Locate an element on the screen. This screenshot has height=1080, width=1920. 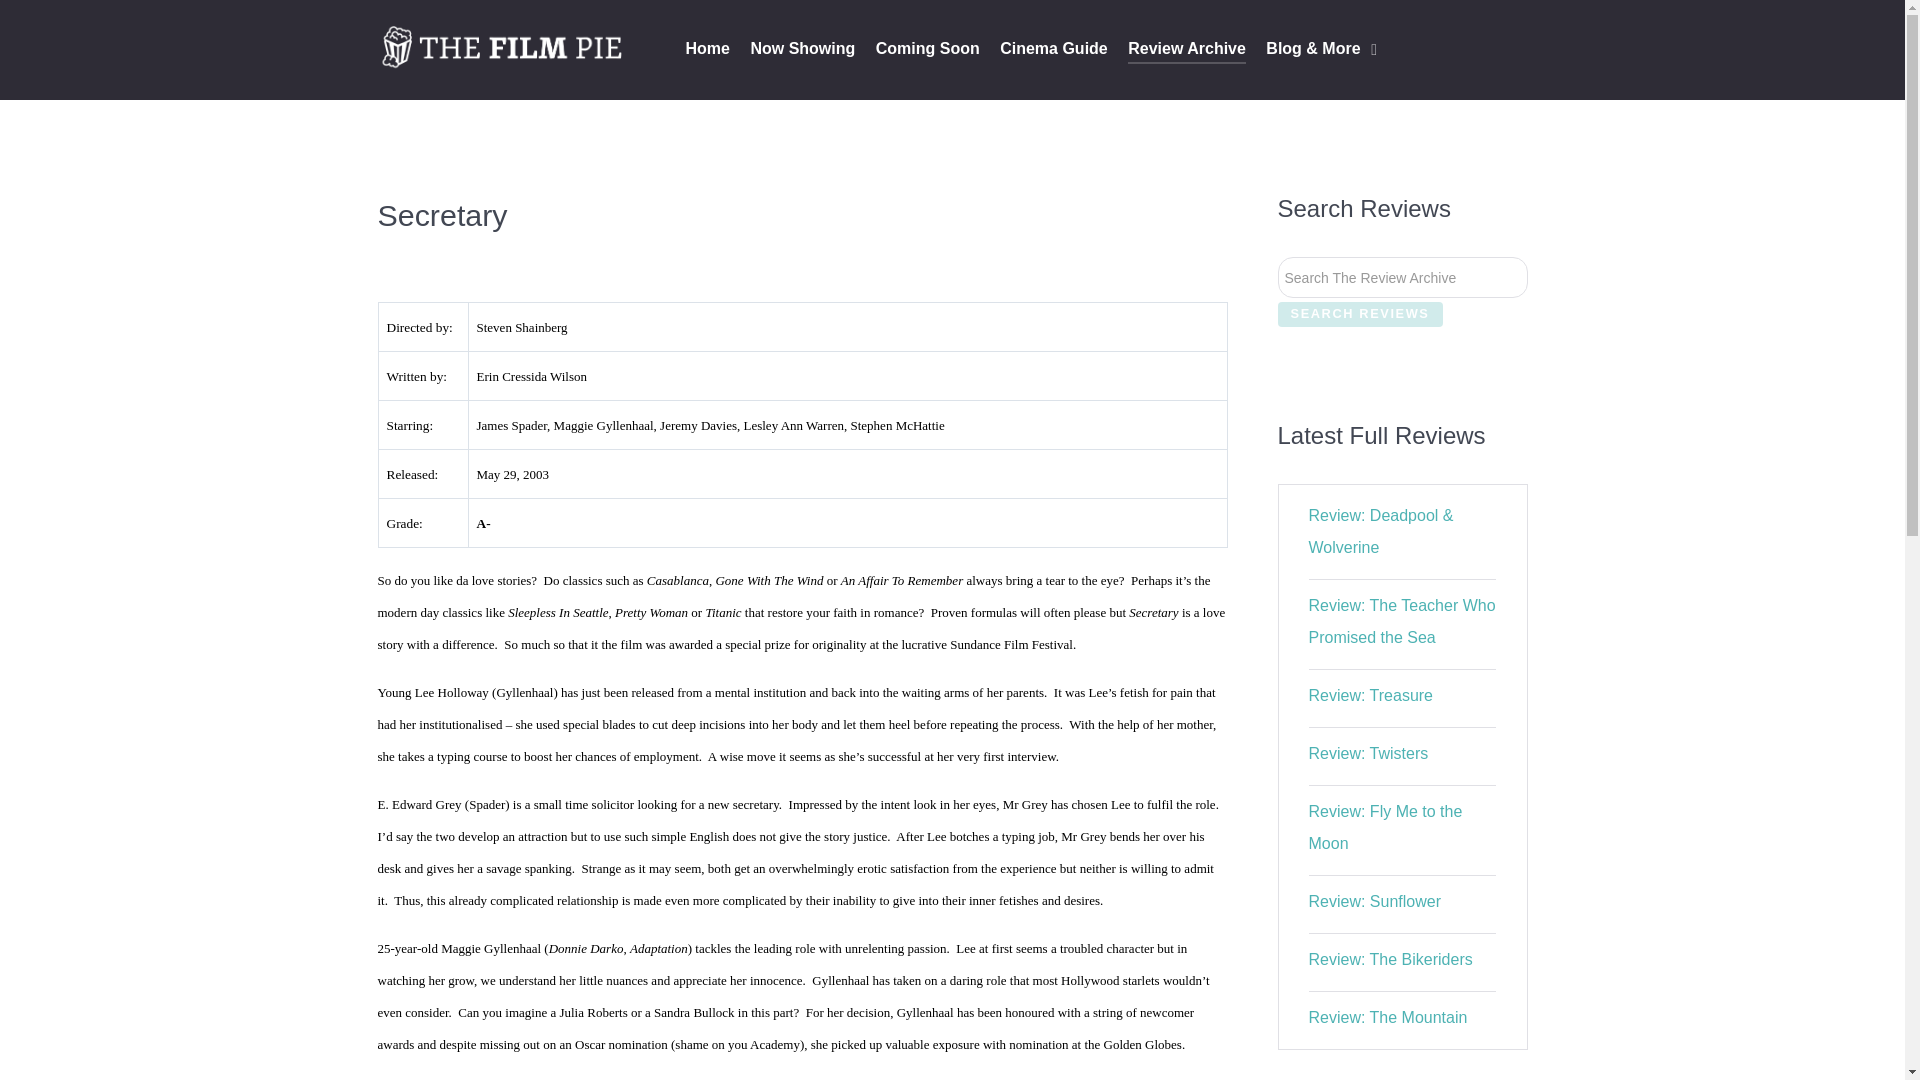
Review: The Mountain is located at coordinates (1388, 1017).